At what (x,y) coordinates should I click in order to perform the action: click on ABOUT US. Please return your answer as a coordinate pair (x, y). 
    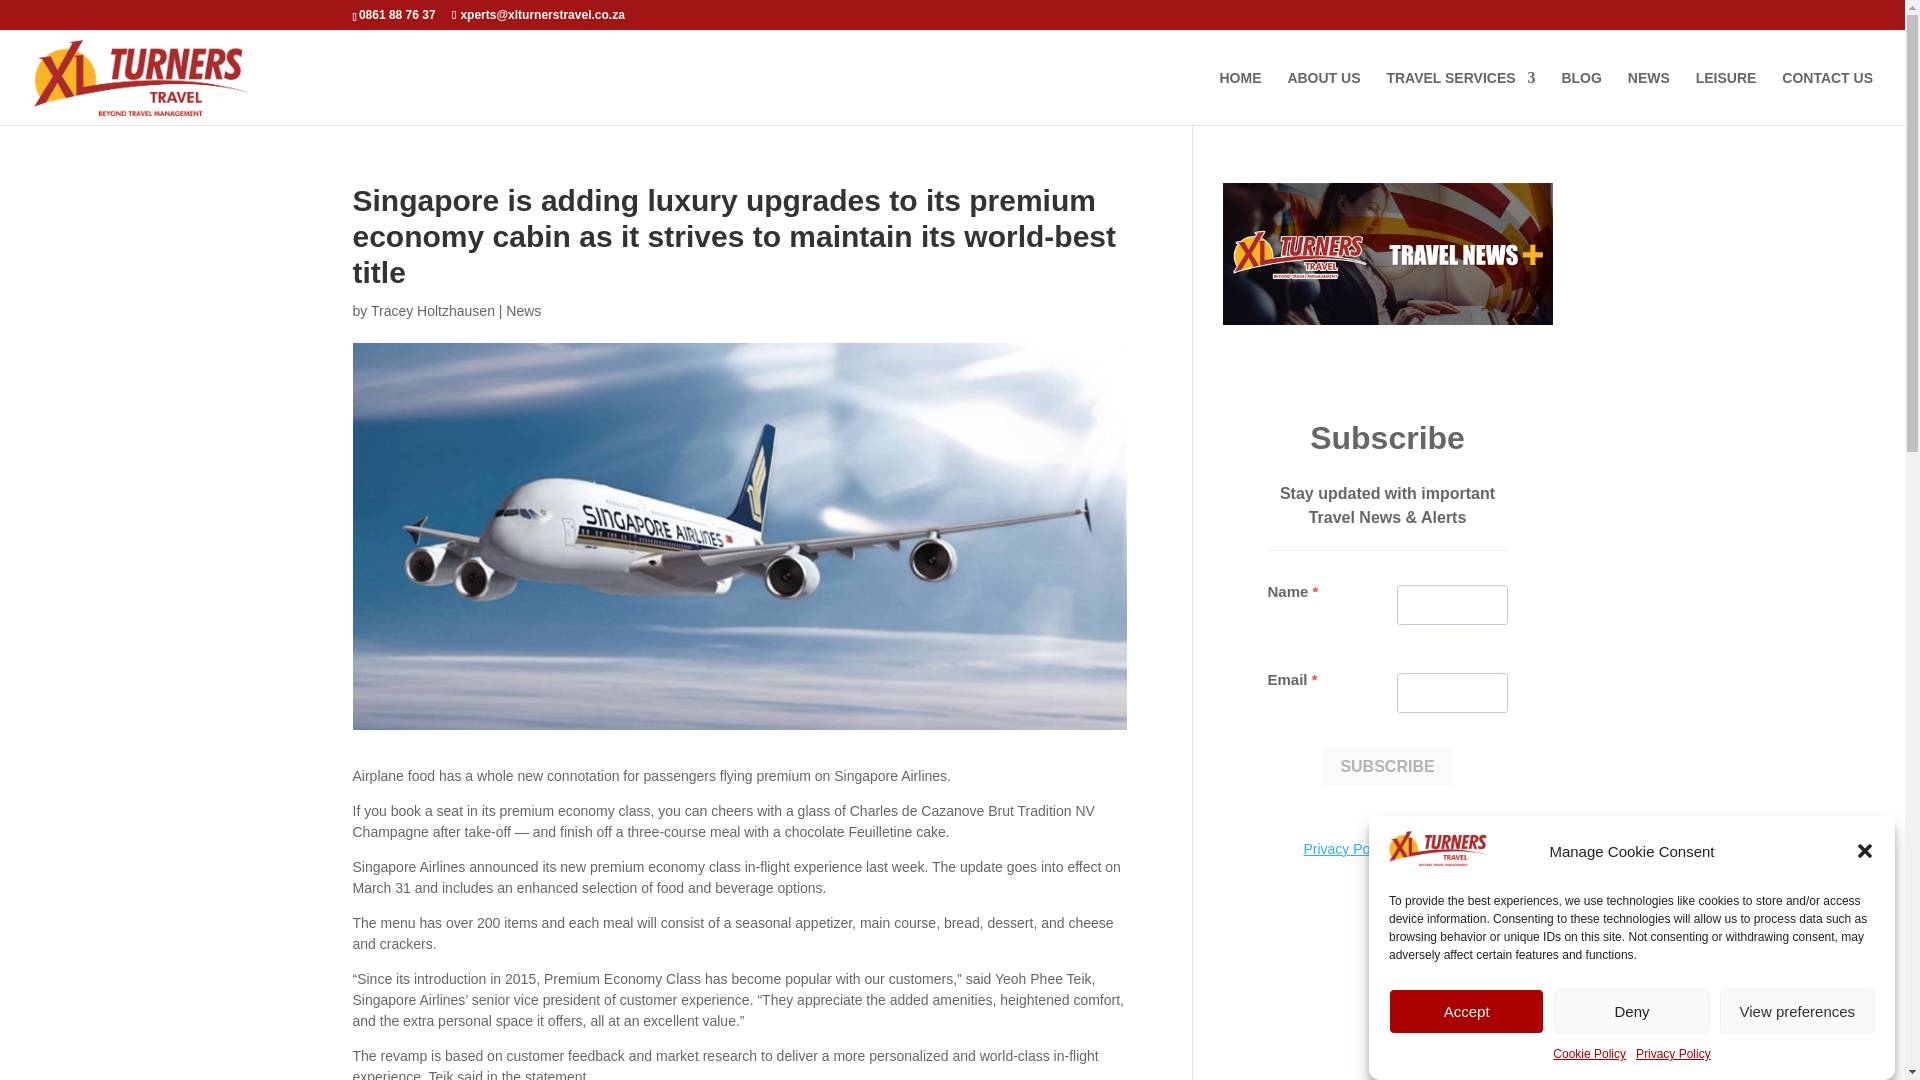
    Looking at the image, I should click on (1322, 98).